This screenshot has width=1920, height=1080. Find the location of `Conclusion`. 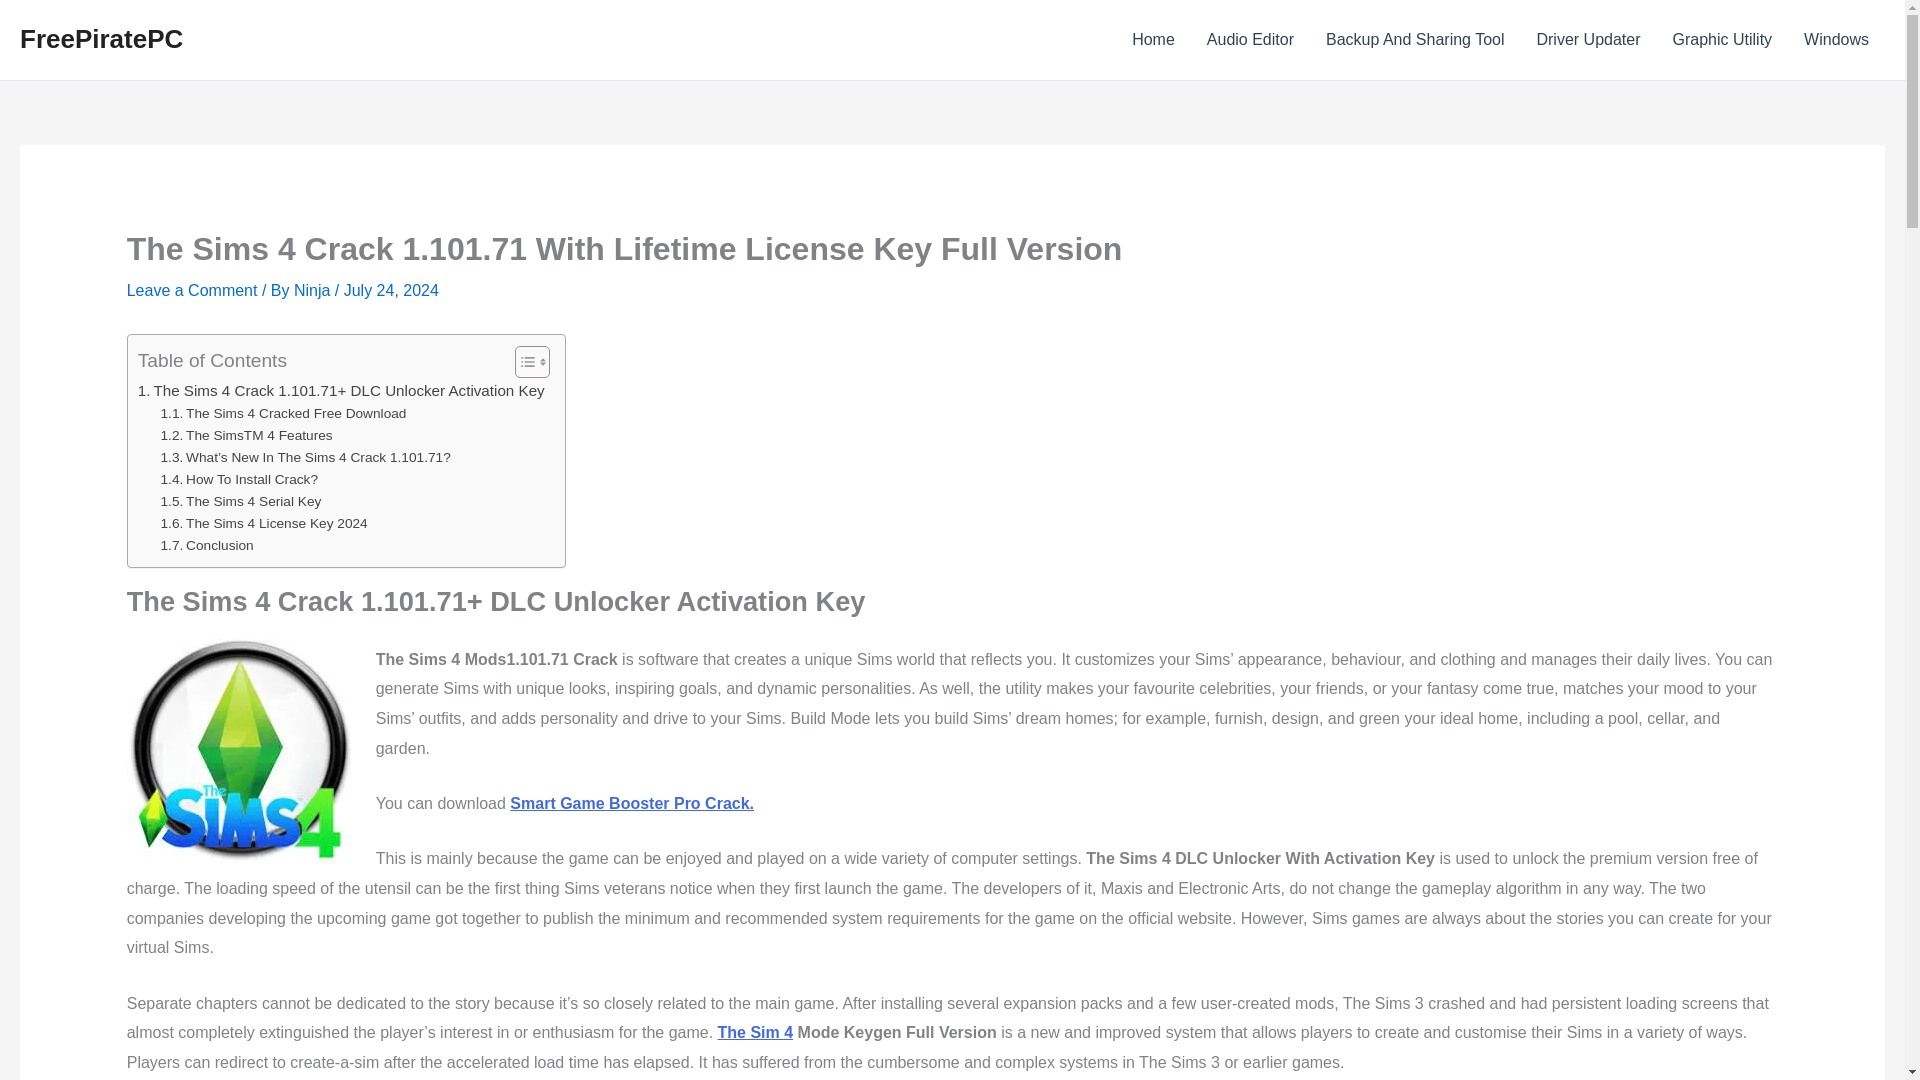

Conclusion is located at coordinates (207, 546).